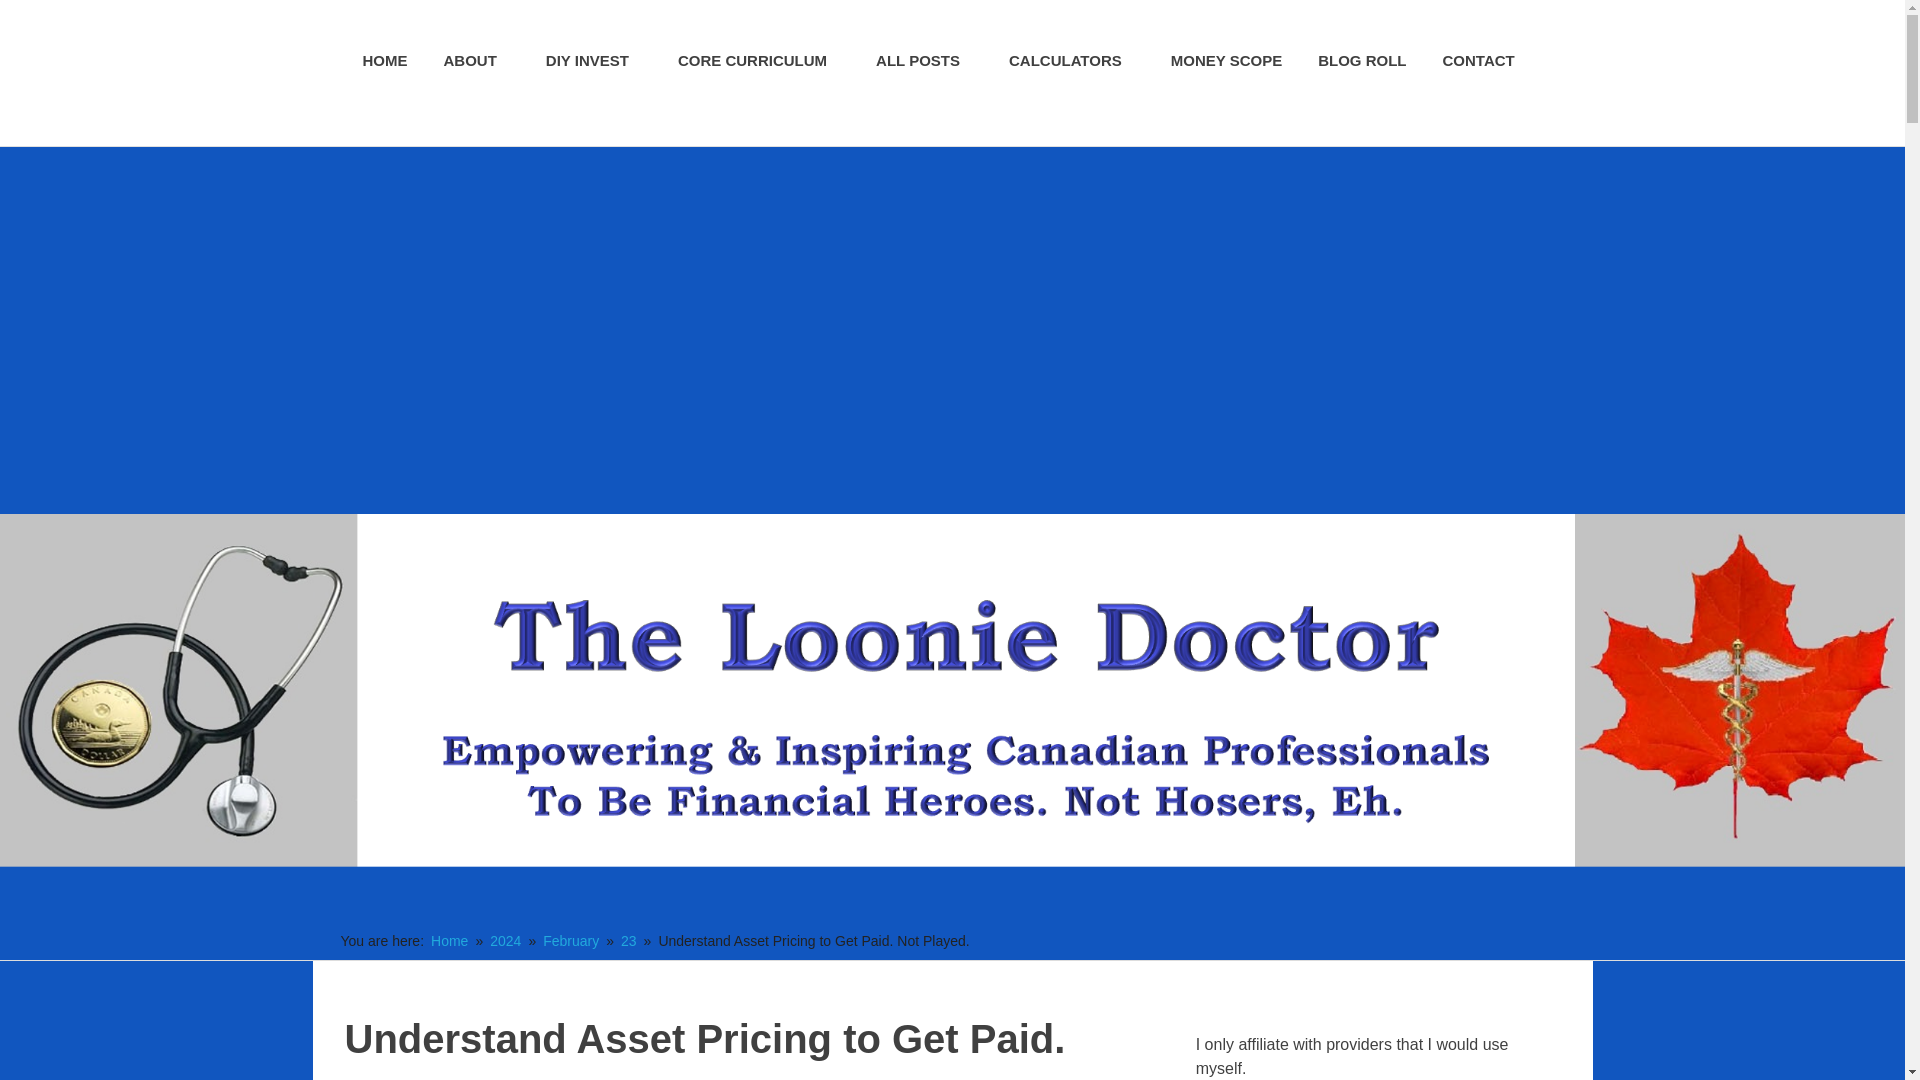 The width and height of the screenshot is (1920, 1080). Describe the element at coordinates (759, 61) in the screenshot. I see `CORE CURRICULUM` at that location.